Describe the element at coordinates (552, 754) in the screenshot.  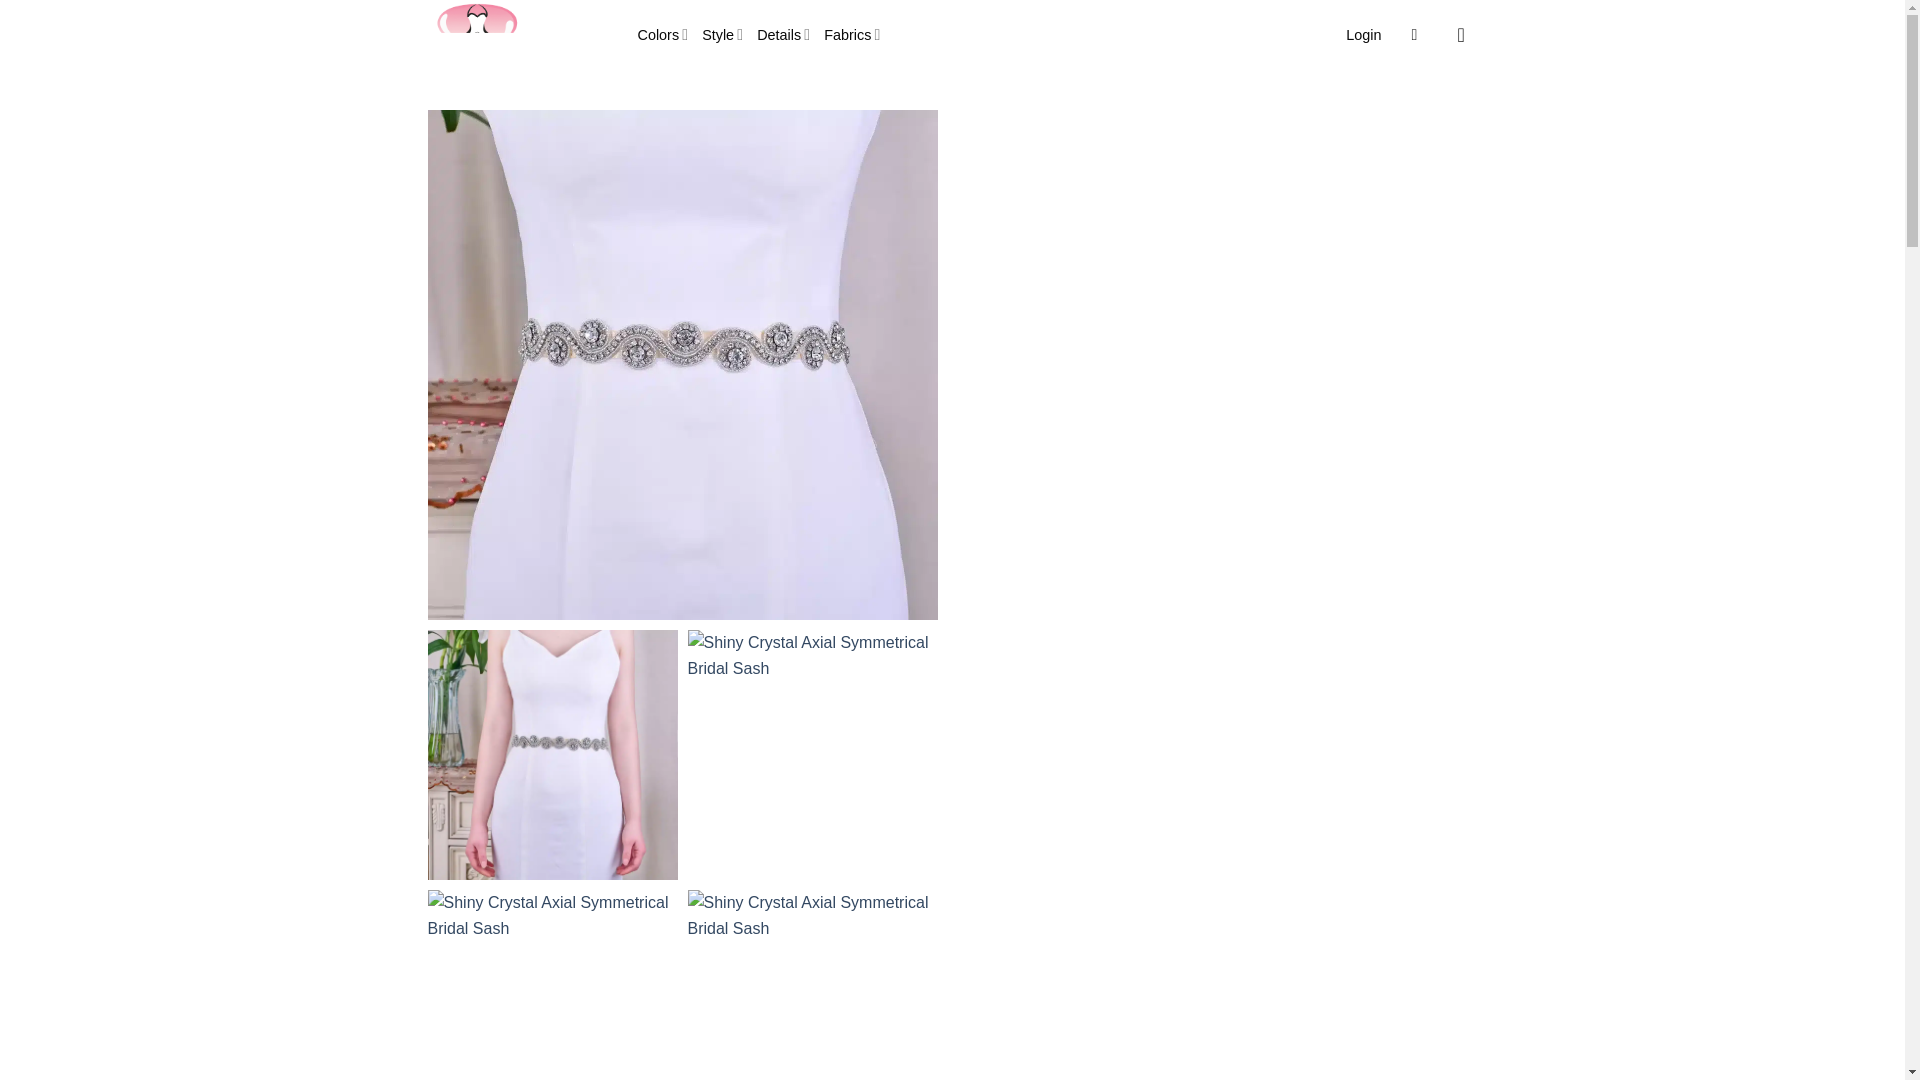
I see `shiny-crystal-axial-symmetrical-bridal-sash-1.webp` at that location.